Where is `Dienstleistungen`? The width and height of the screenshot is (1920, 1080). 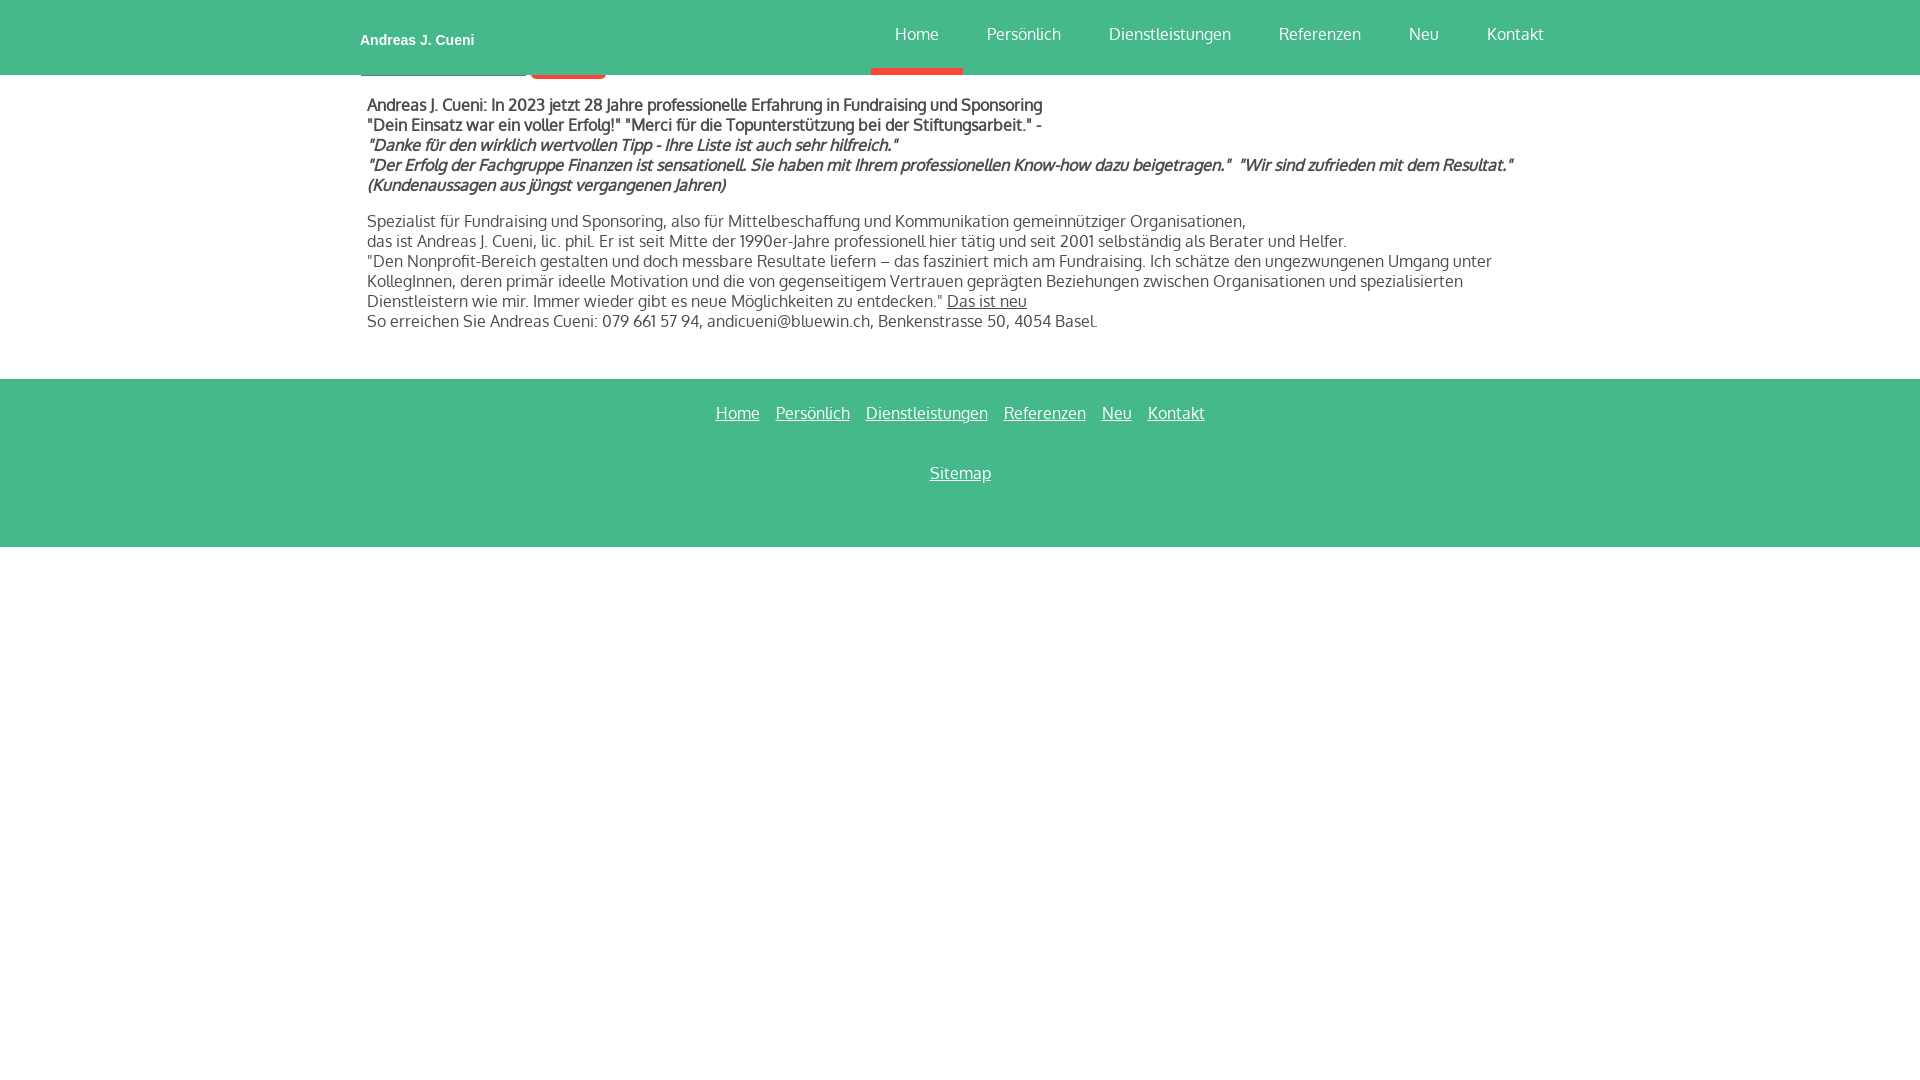 Dienstleistungen is located at coordinates (1170, 34).